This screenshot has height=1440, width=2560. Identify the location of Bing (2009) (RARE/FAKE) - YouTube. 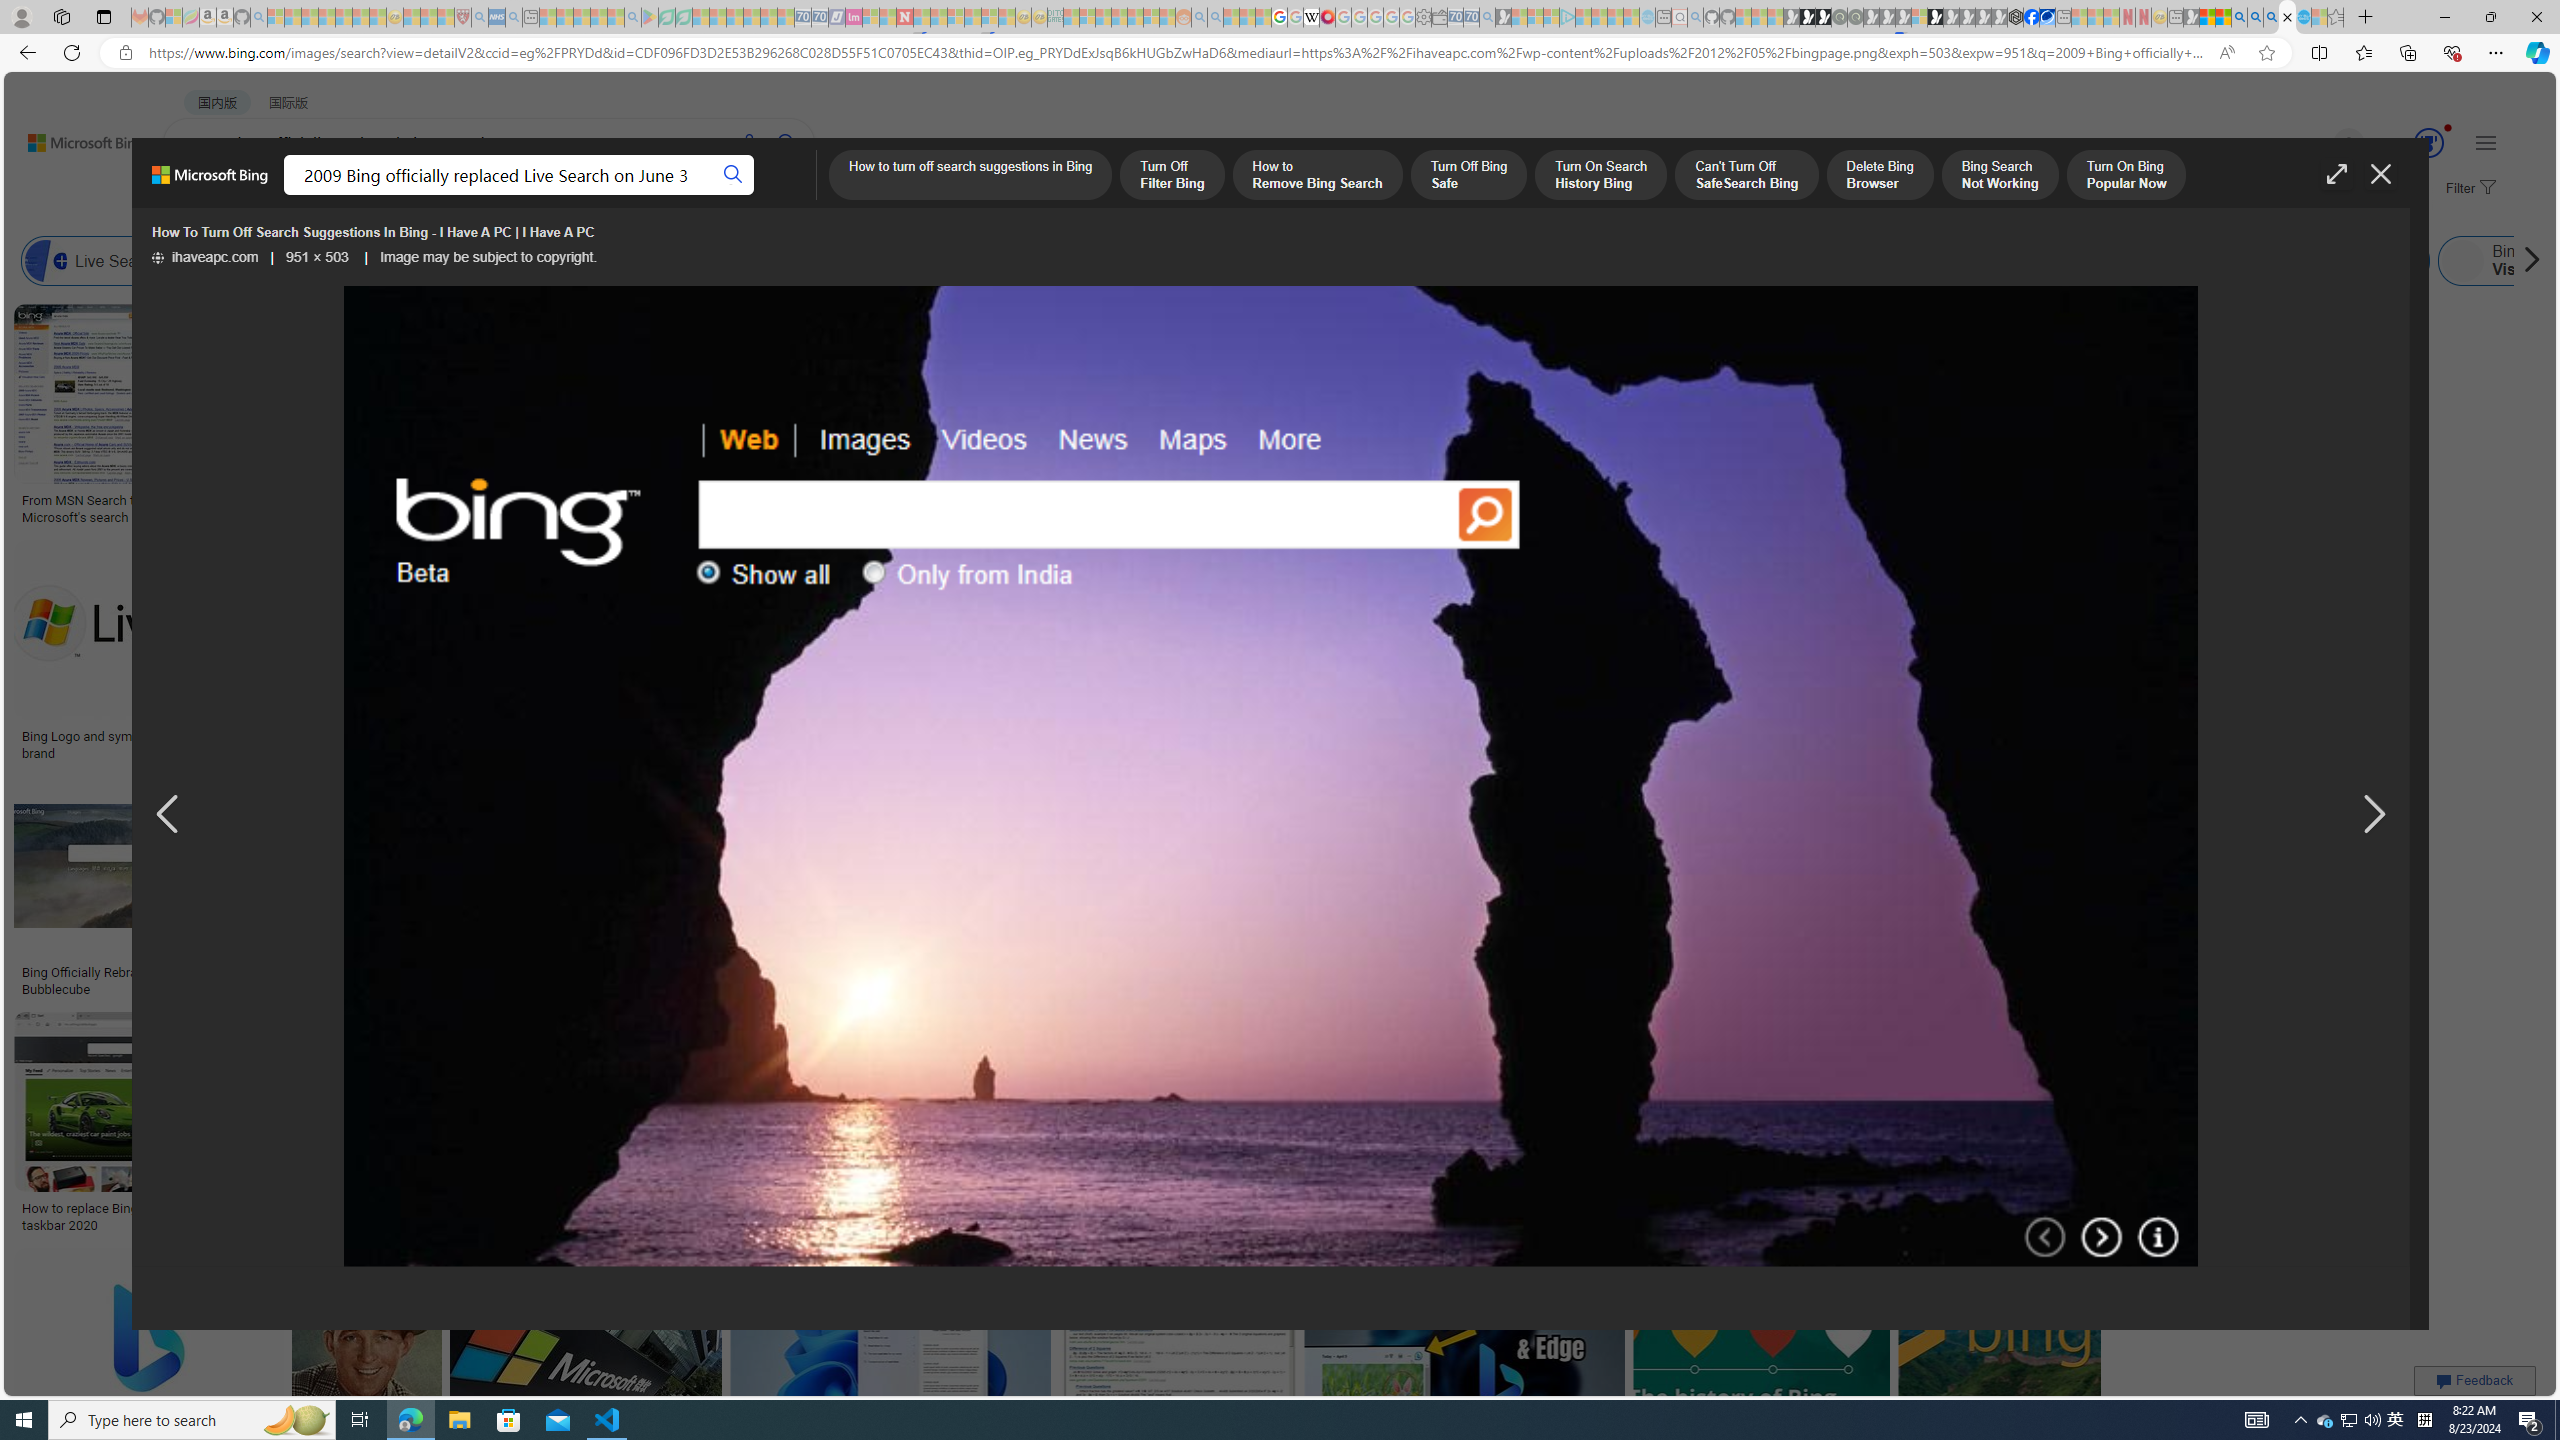
(1658, 972).